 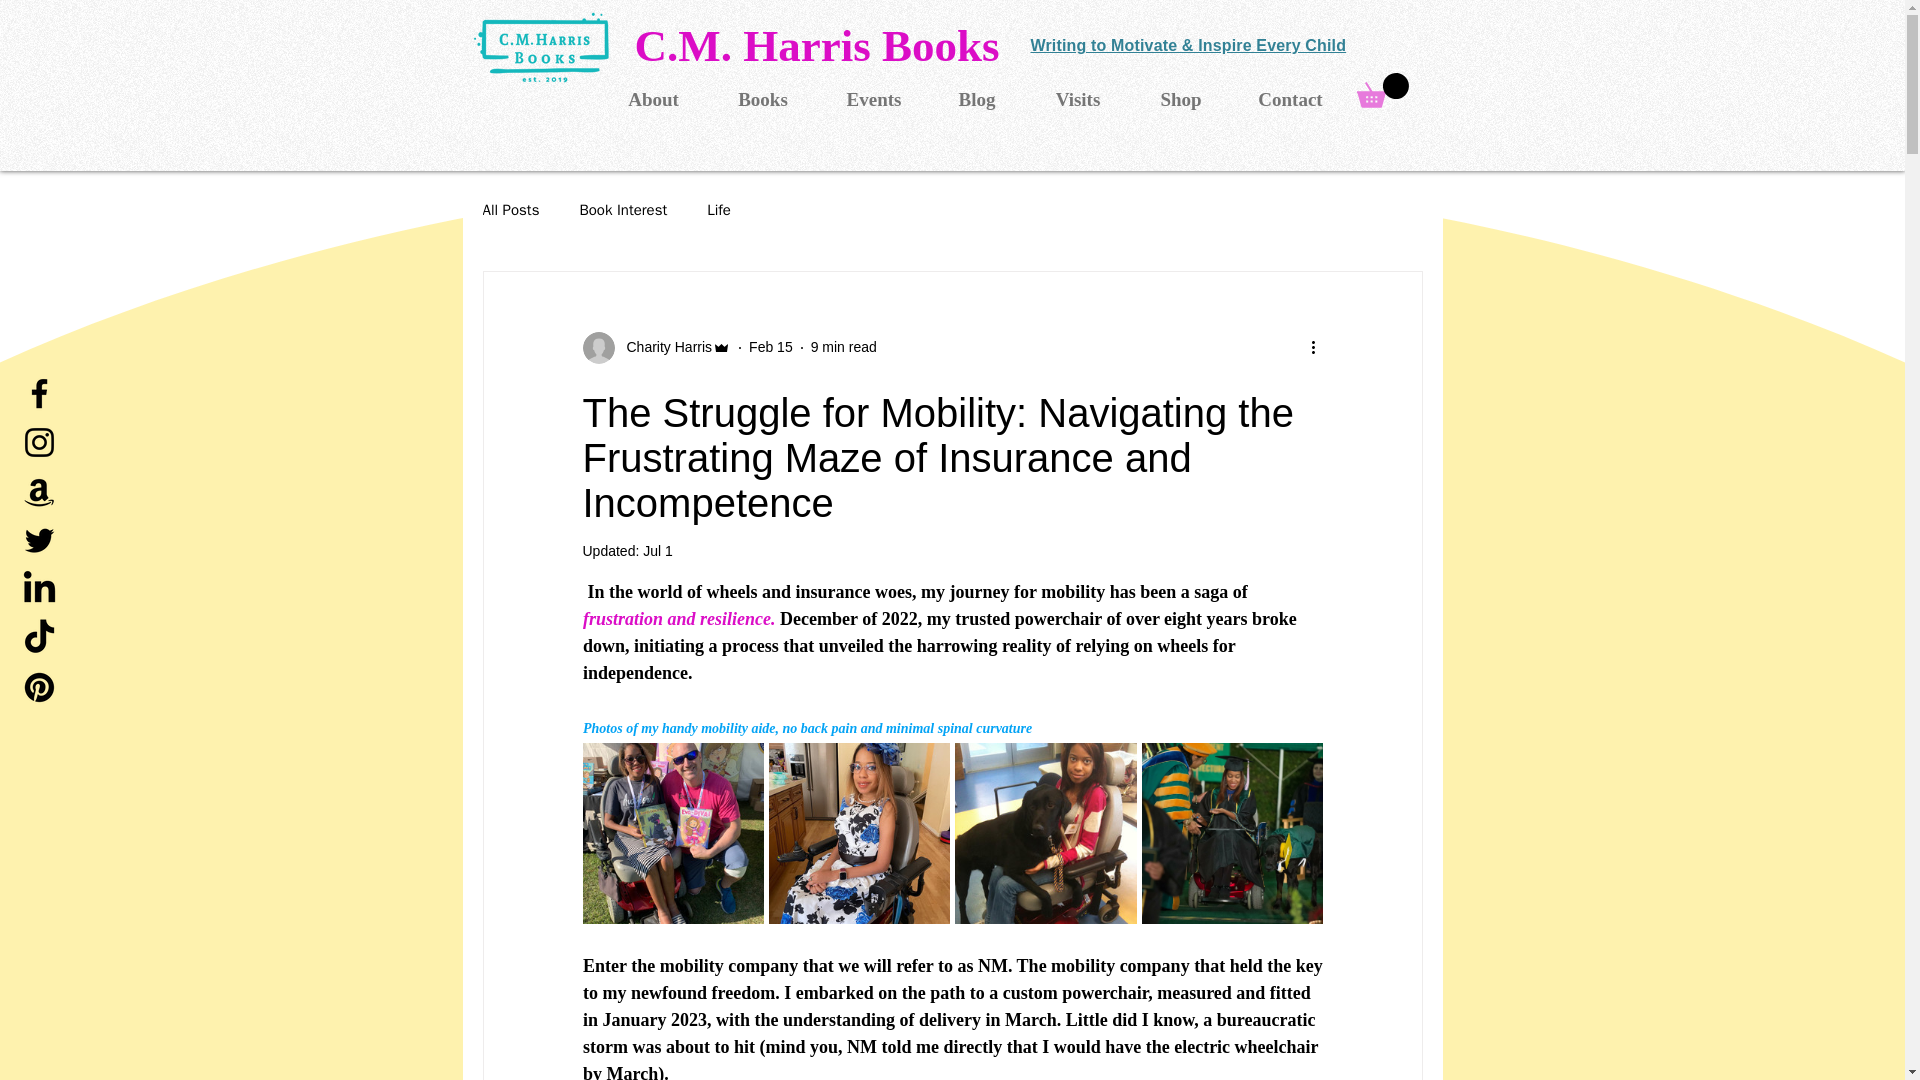 I want to click on Shop, so click(x=1180, y=99).